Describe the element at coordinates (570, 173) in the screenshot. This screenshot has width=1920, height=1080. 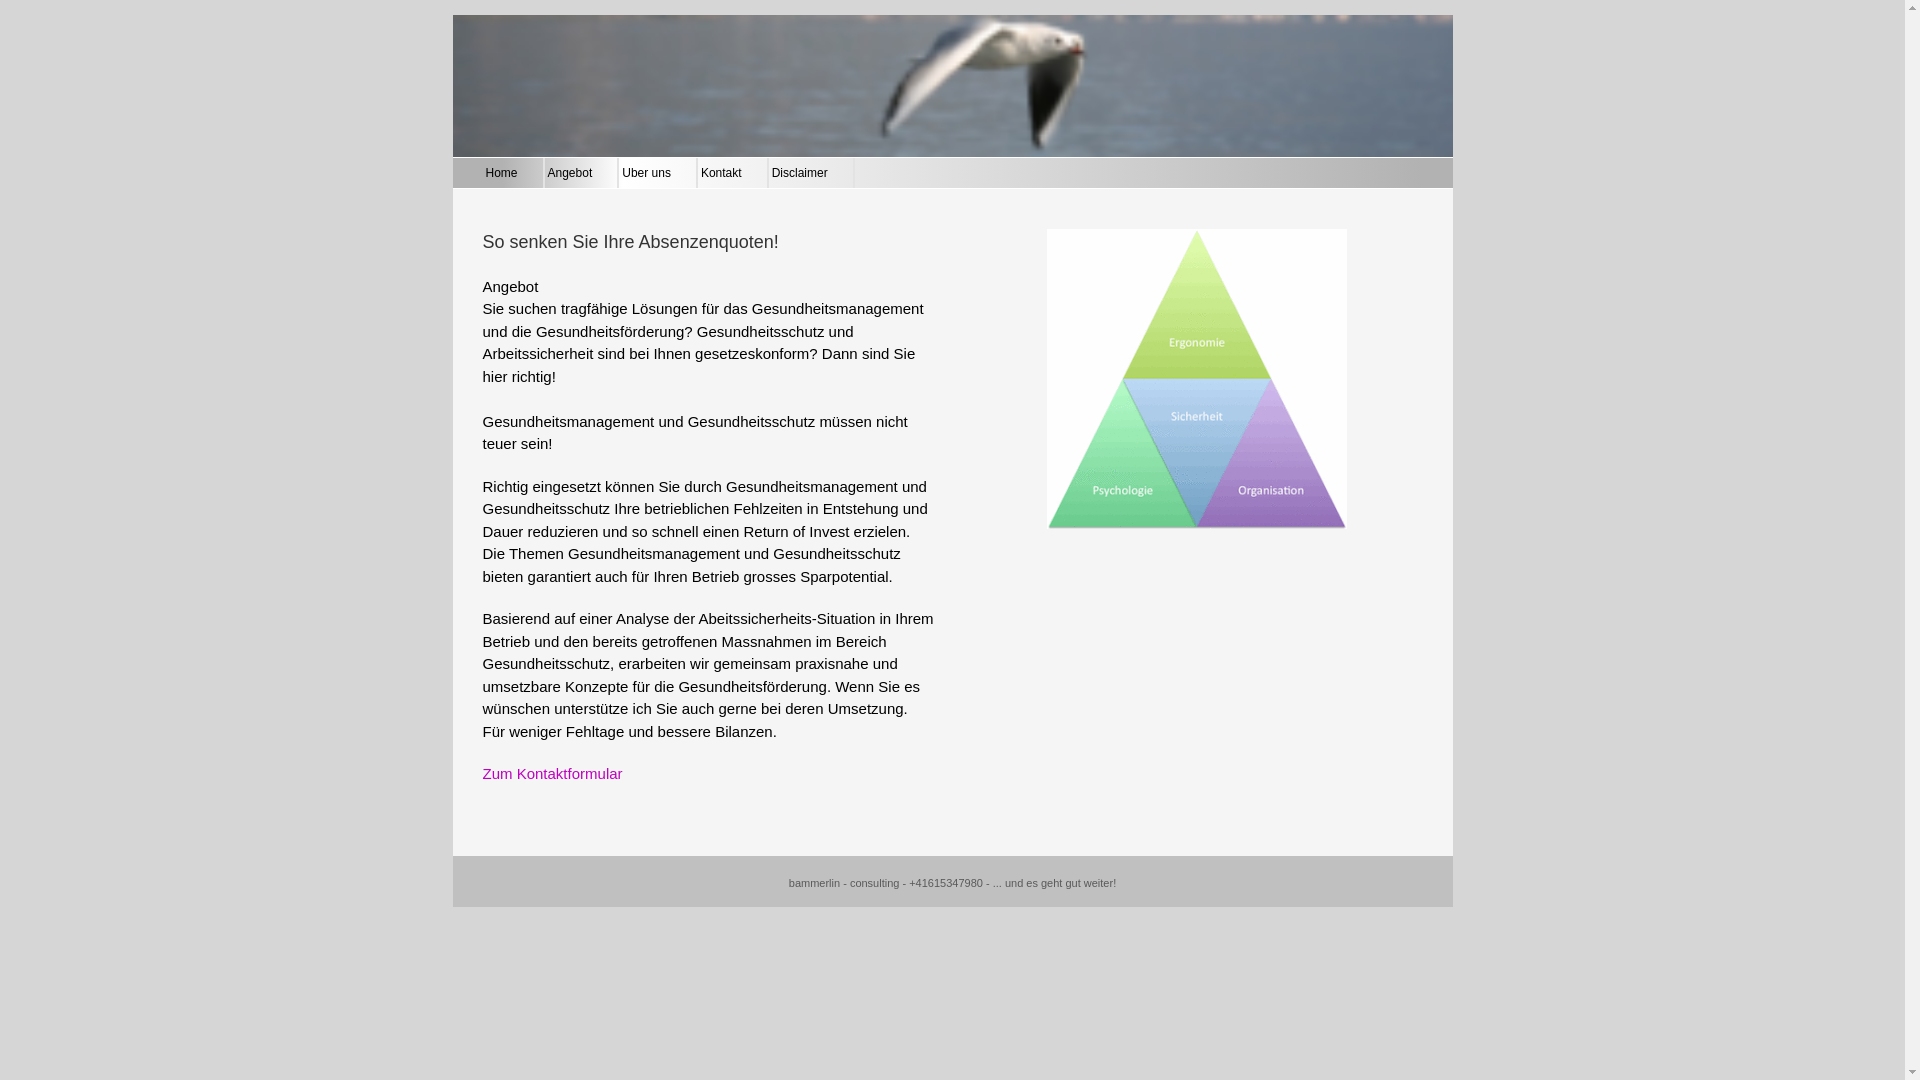
I see `Angebot` at that location.